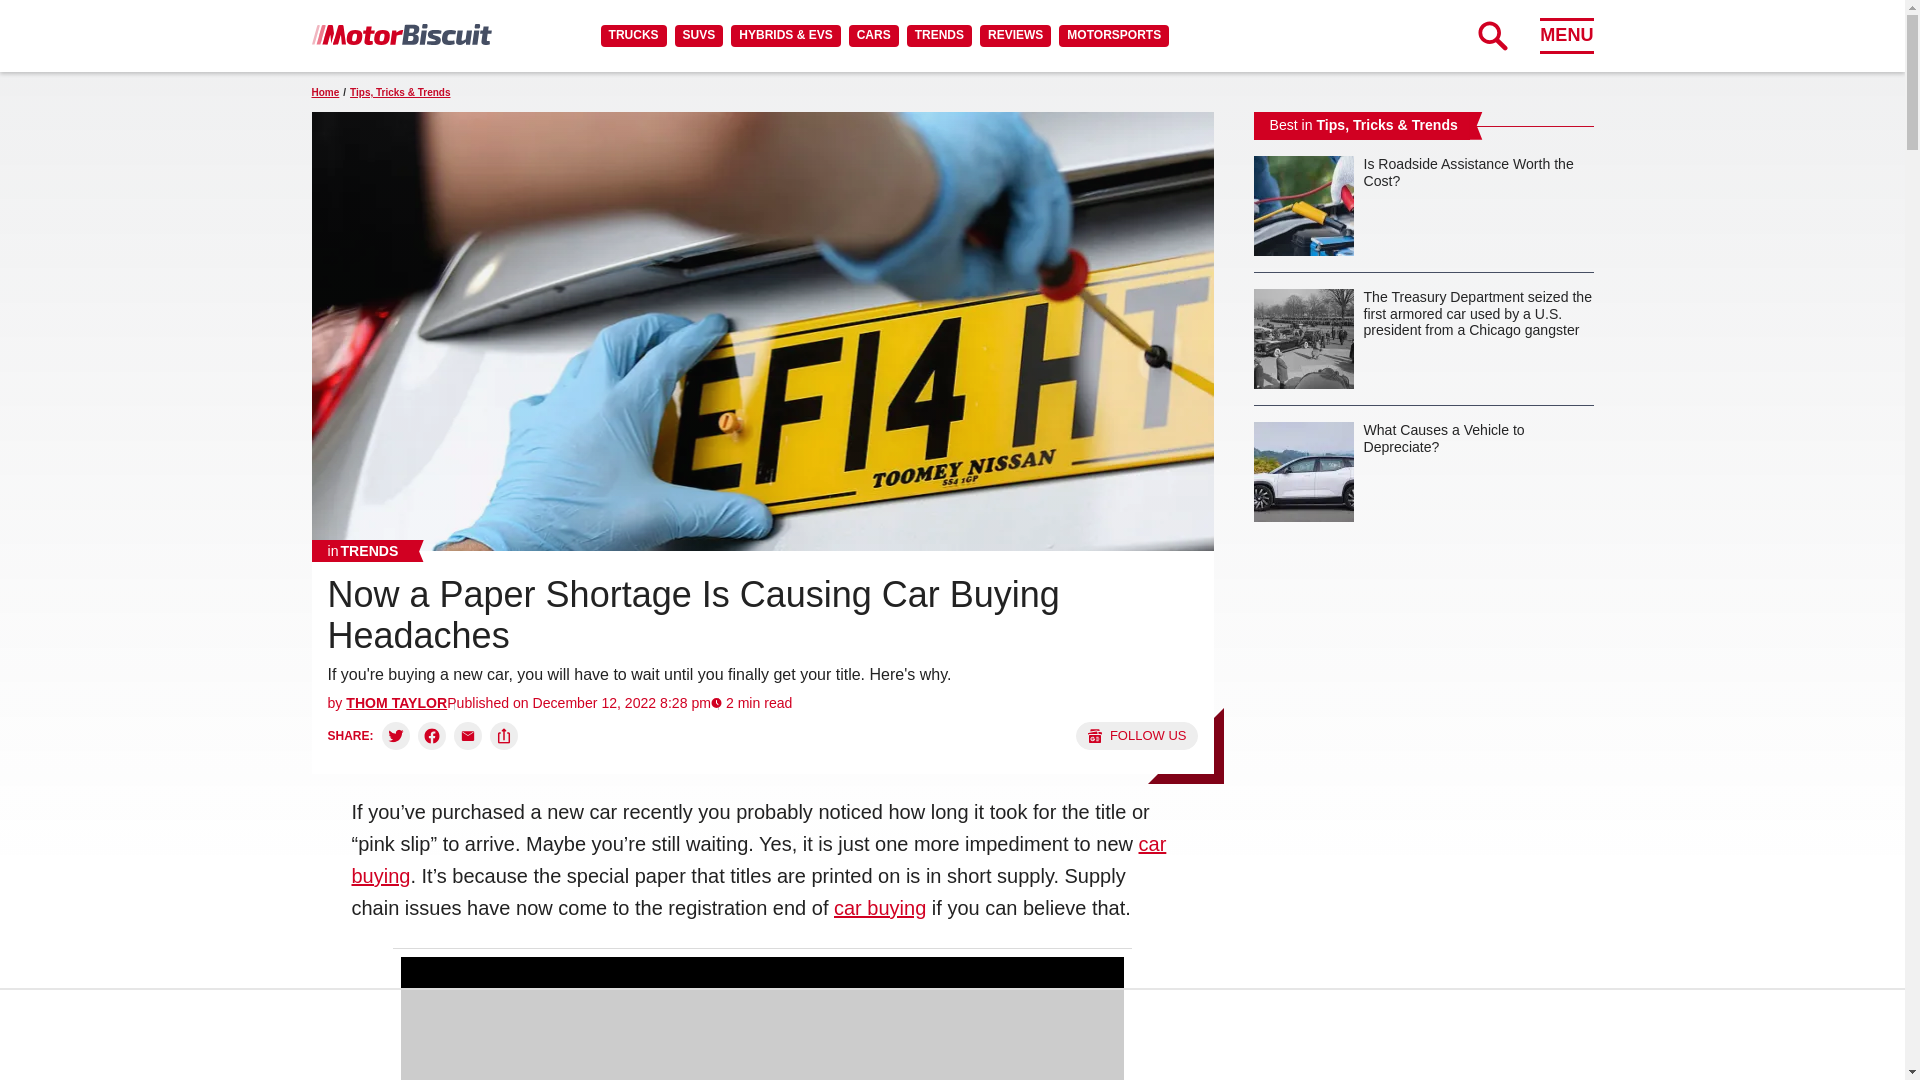 The width and height of the screenshot is (1920, 1080). What do you see at coordinates (633, 35) in the screenshot?
I see `TRUCKS` at bounding box center [633, 35].